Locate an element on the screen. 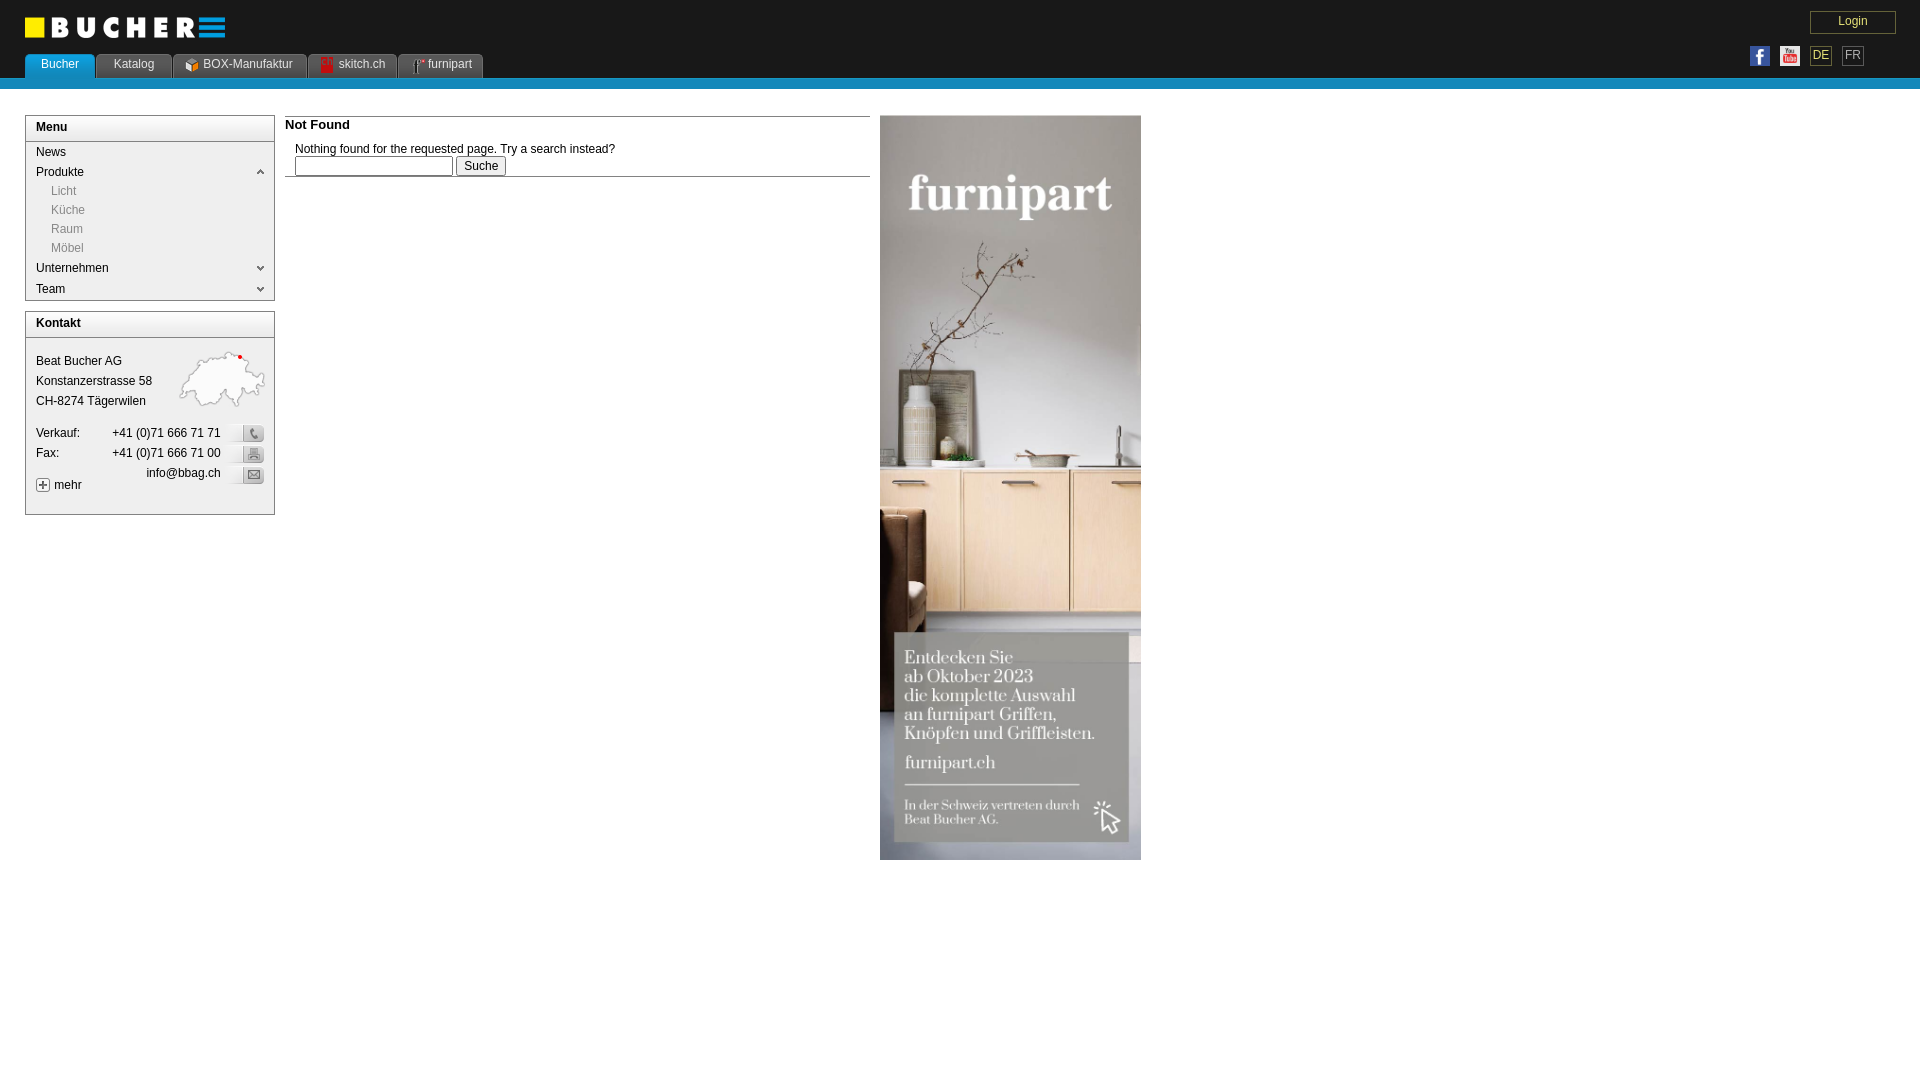 The image size is (1920, 1080). DE is located at coordinates (1821, 55).